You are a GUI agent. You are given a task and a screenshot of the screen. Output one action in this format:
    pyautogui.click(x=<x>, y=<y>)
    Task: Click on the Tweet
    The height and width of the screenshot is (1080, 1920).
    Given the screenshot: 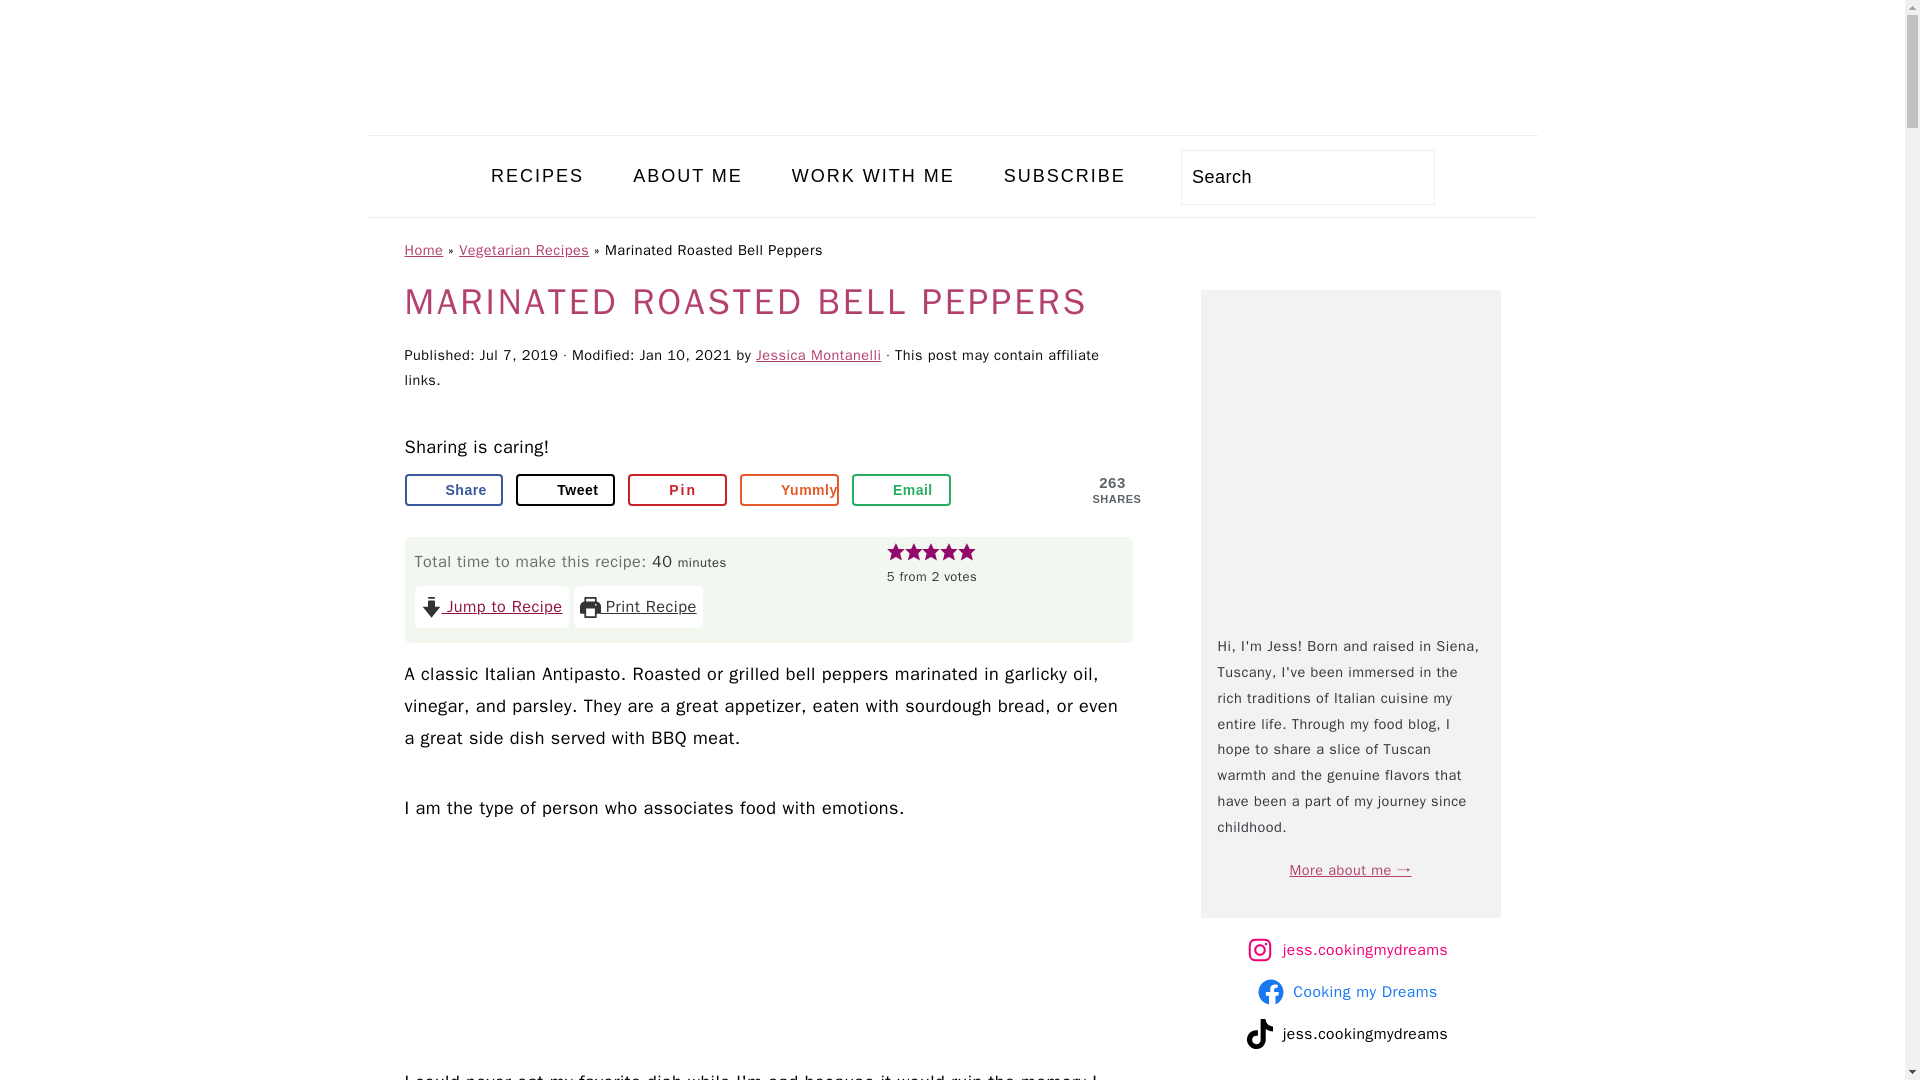 What is the action you would take?
    pyautogui.click(x=565, y=490)
    